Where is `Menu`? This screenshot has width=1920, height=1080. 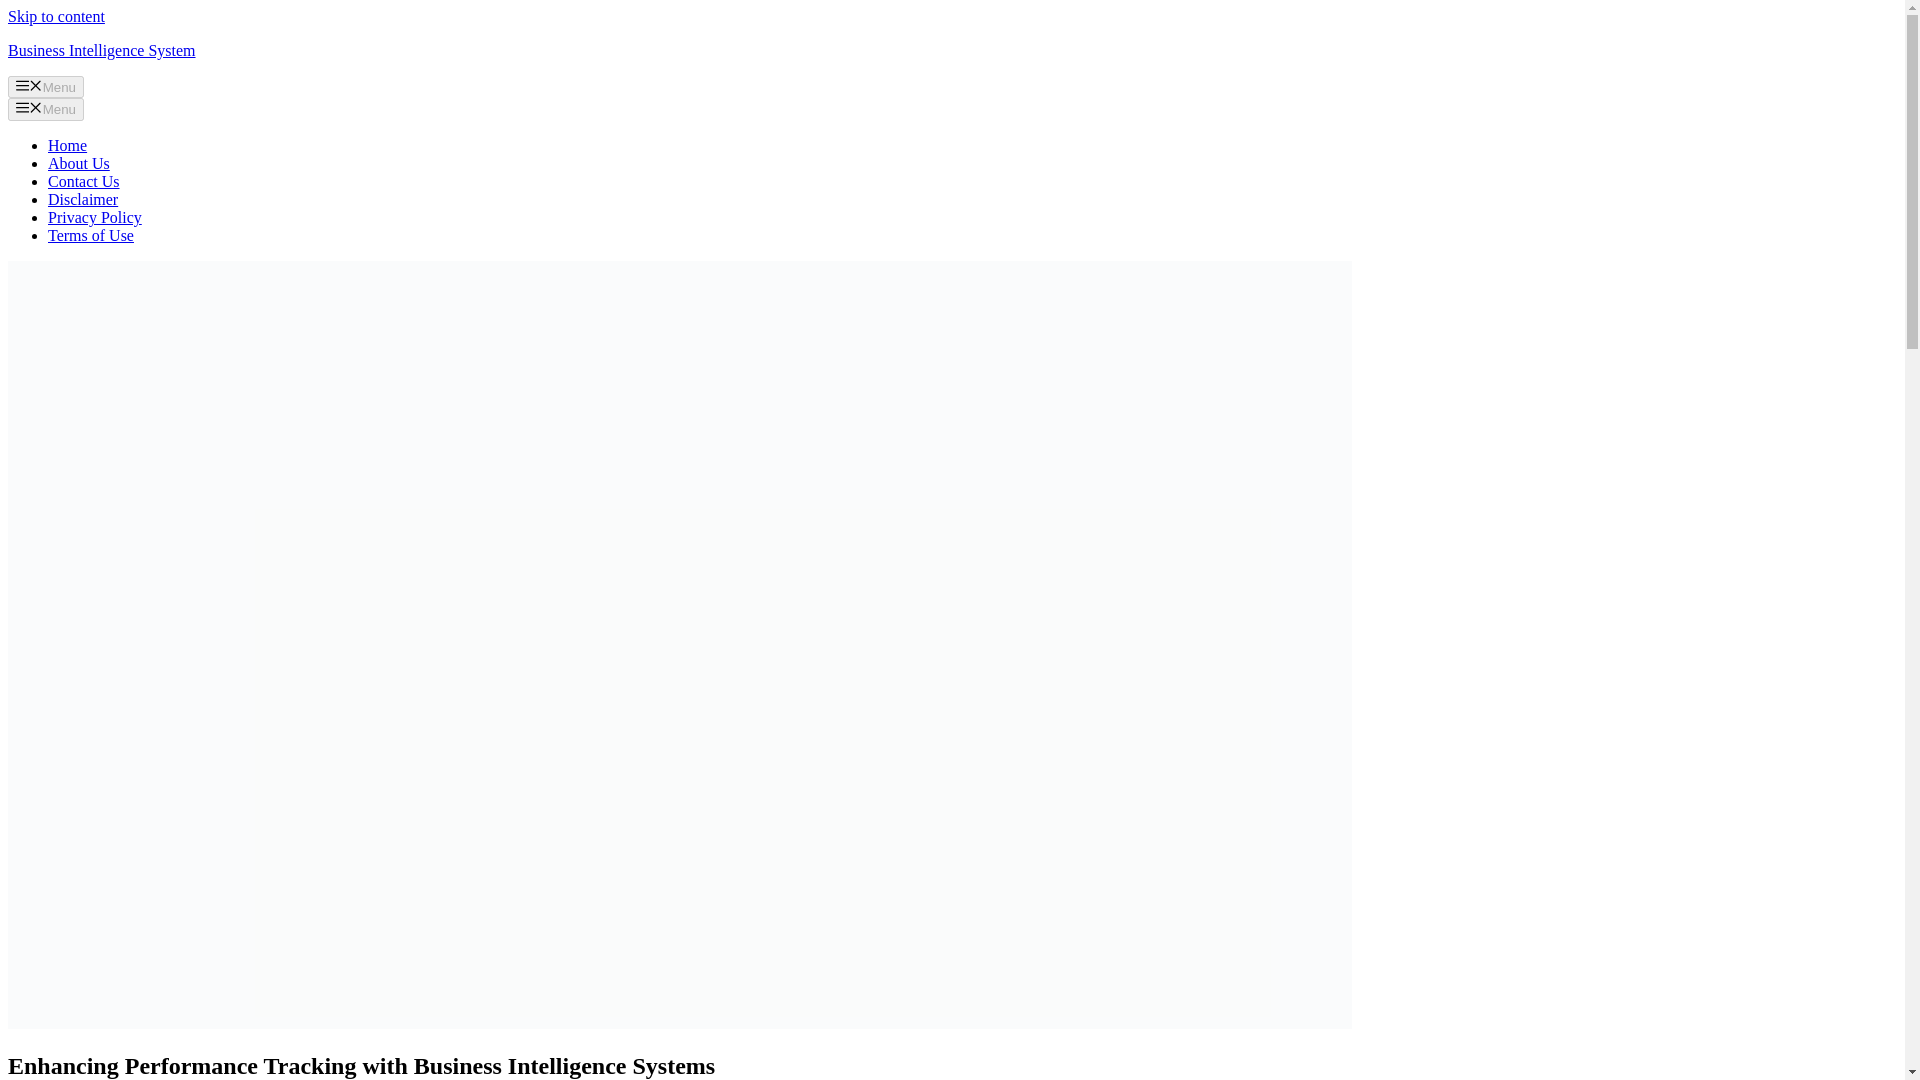 Menu is located at coordinates (46, 86).